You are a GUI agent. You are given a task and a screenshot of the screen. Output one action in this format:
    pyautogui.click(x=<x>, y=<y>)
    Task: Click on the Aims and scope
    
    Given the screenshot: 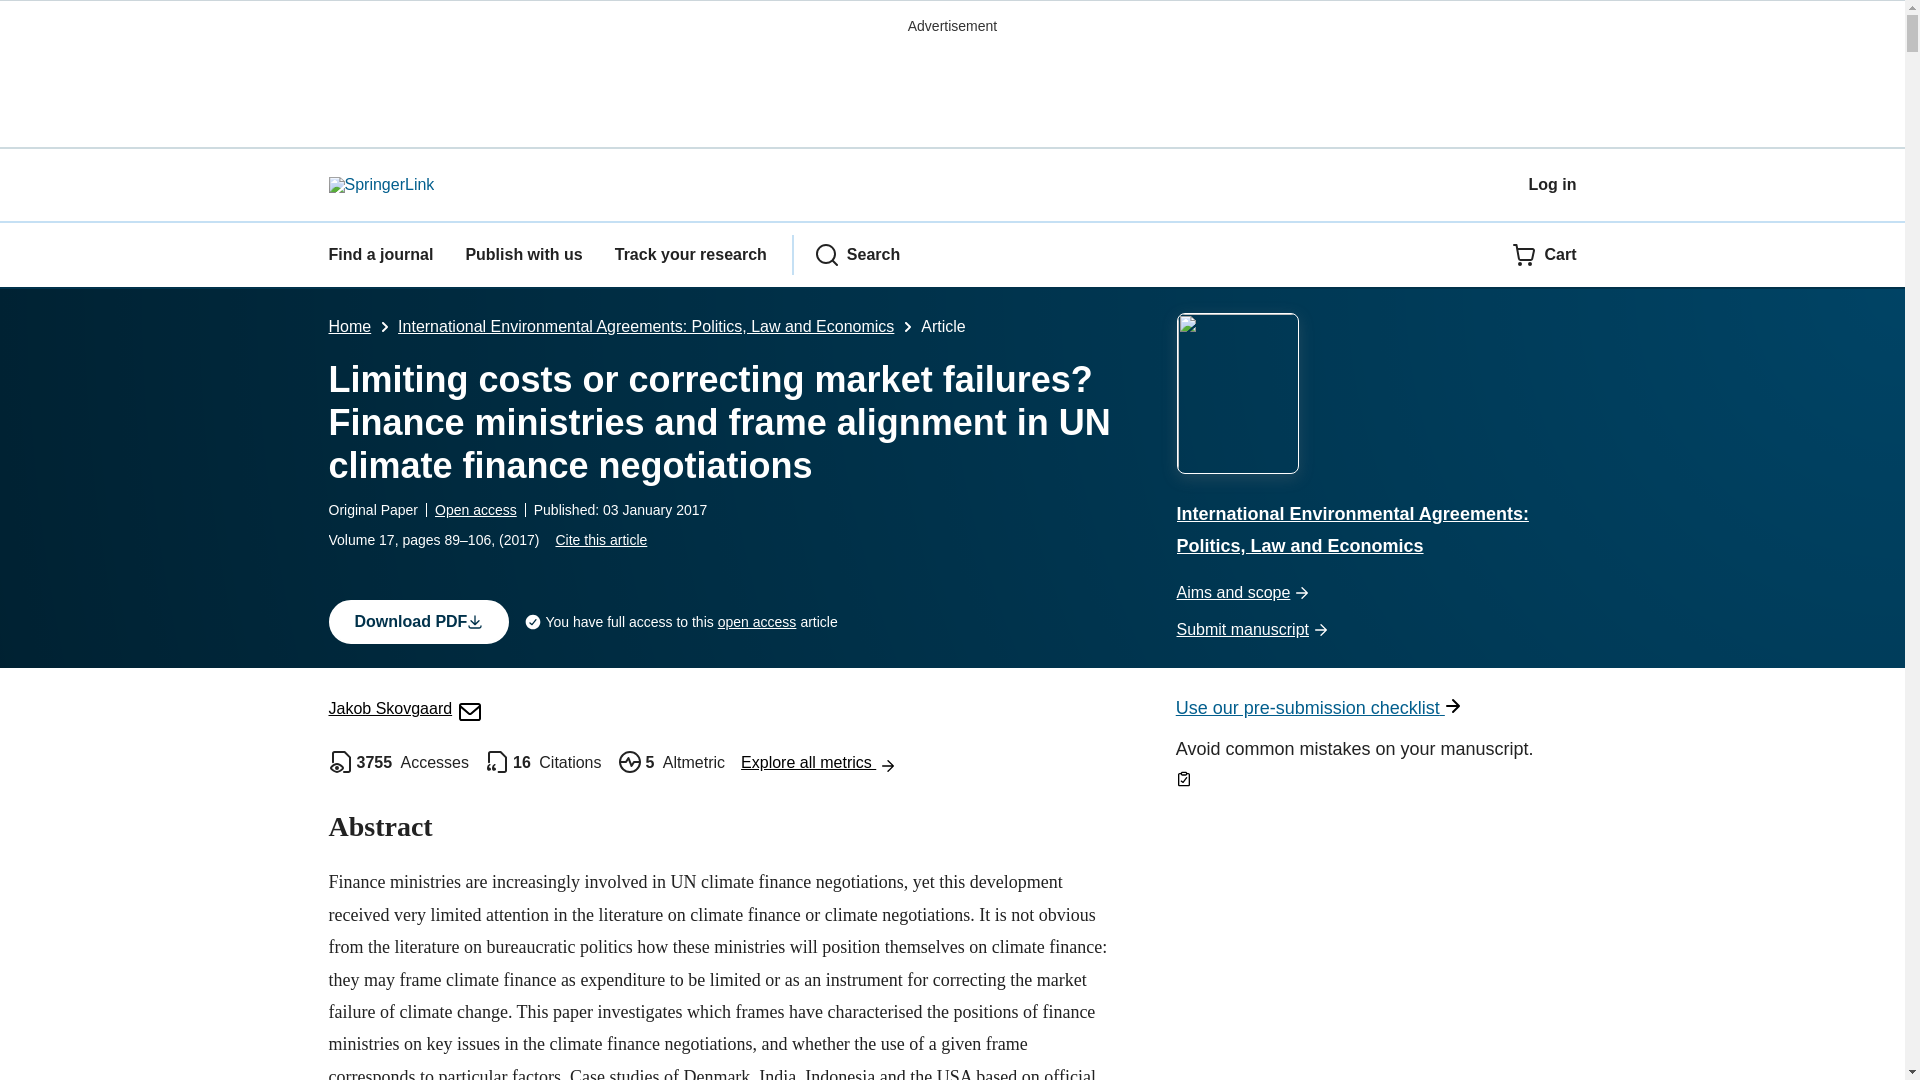 What is the action you would take?
    pyautogui.click(x=1376, y=593)
    